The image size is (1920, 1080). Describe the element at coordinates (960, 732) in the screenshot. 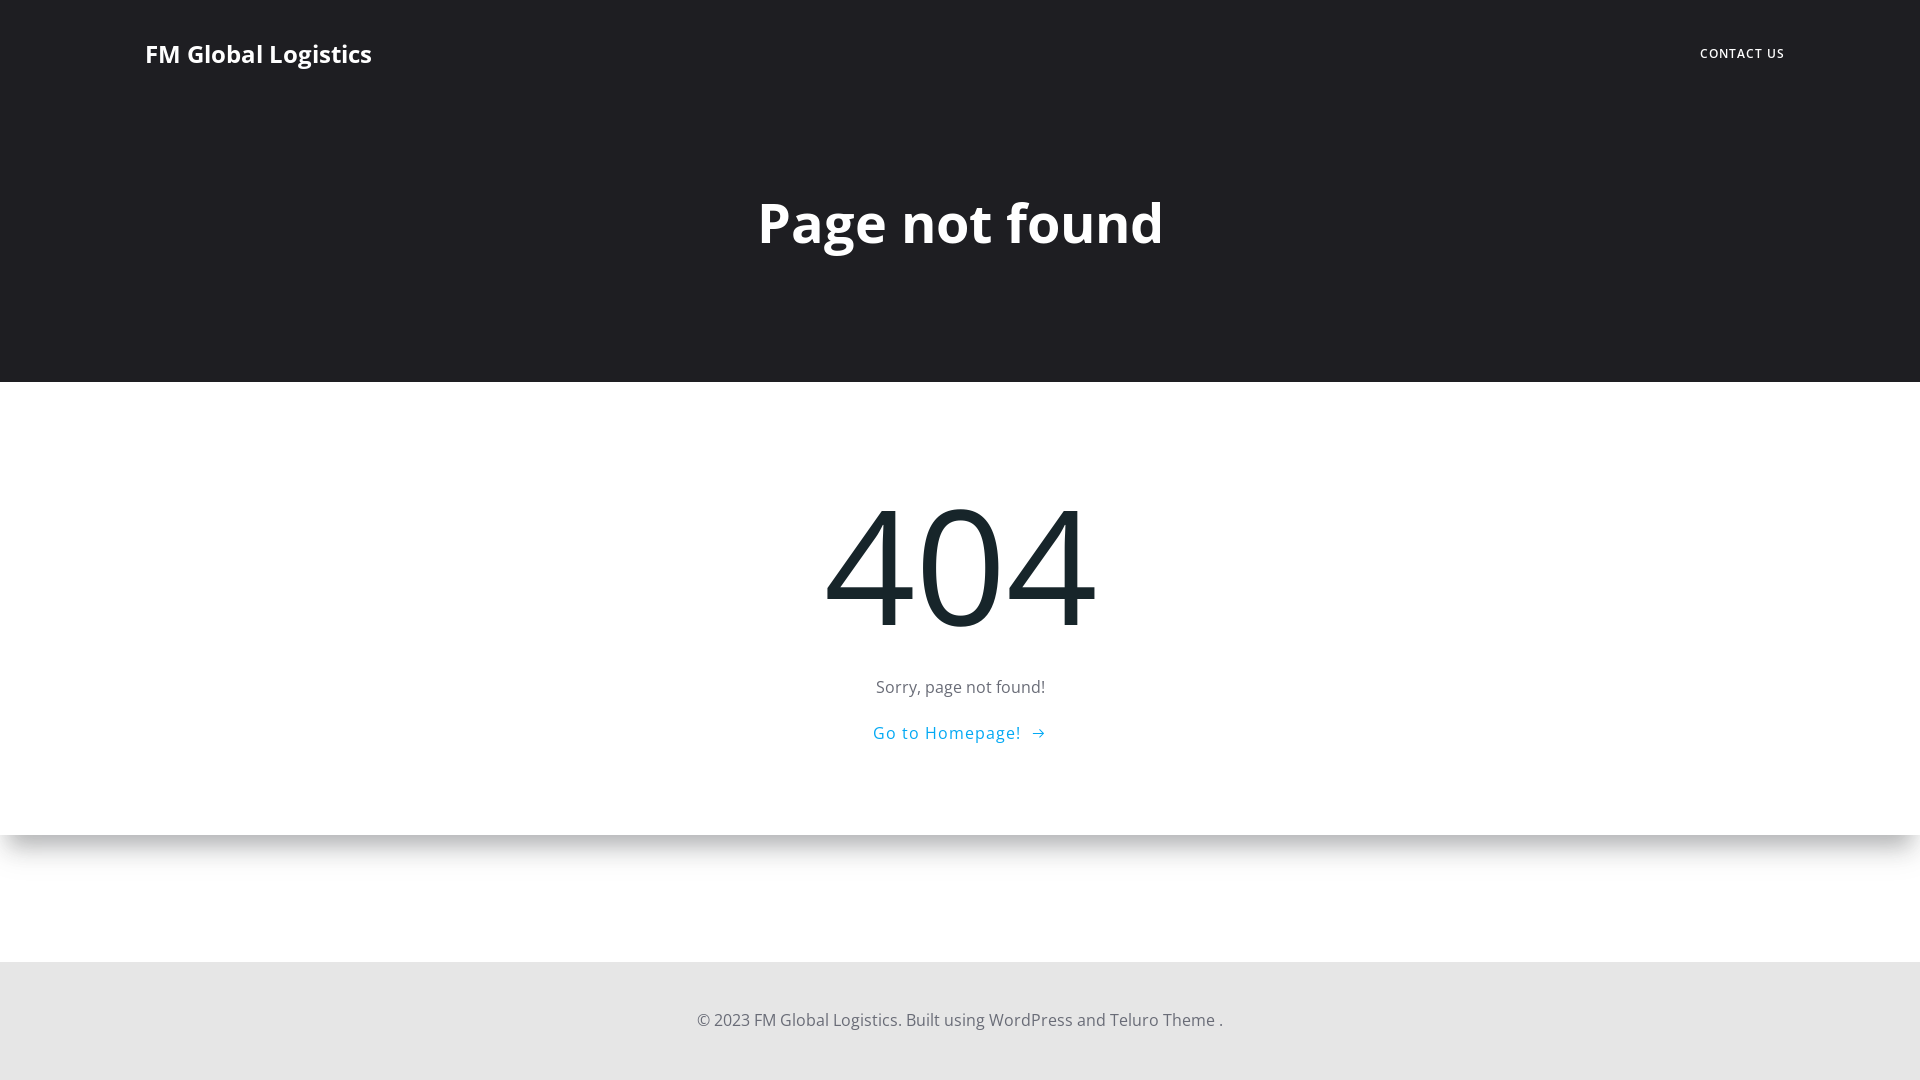

I see `Go to Homepage!` at that location.